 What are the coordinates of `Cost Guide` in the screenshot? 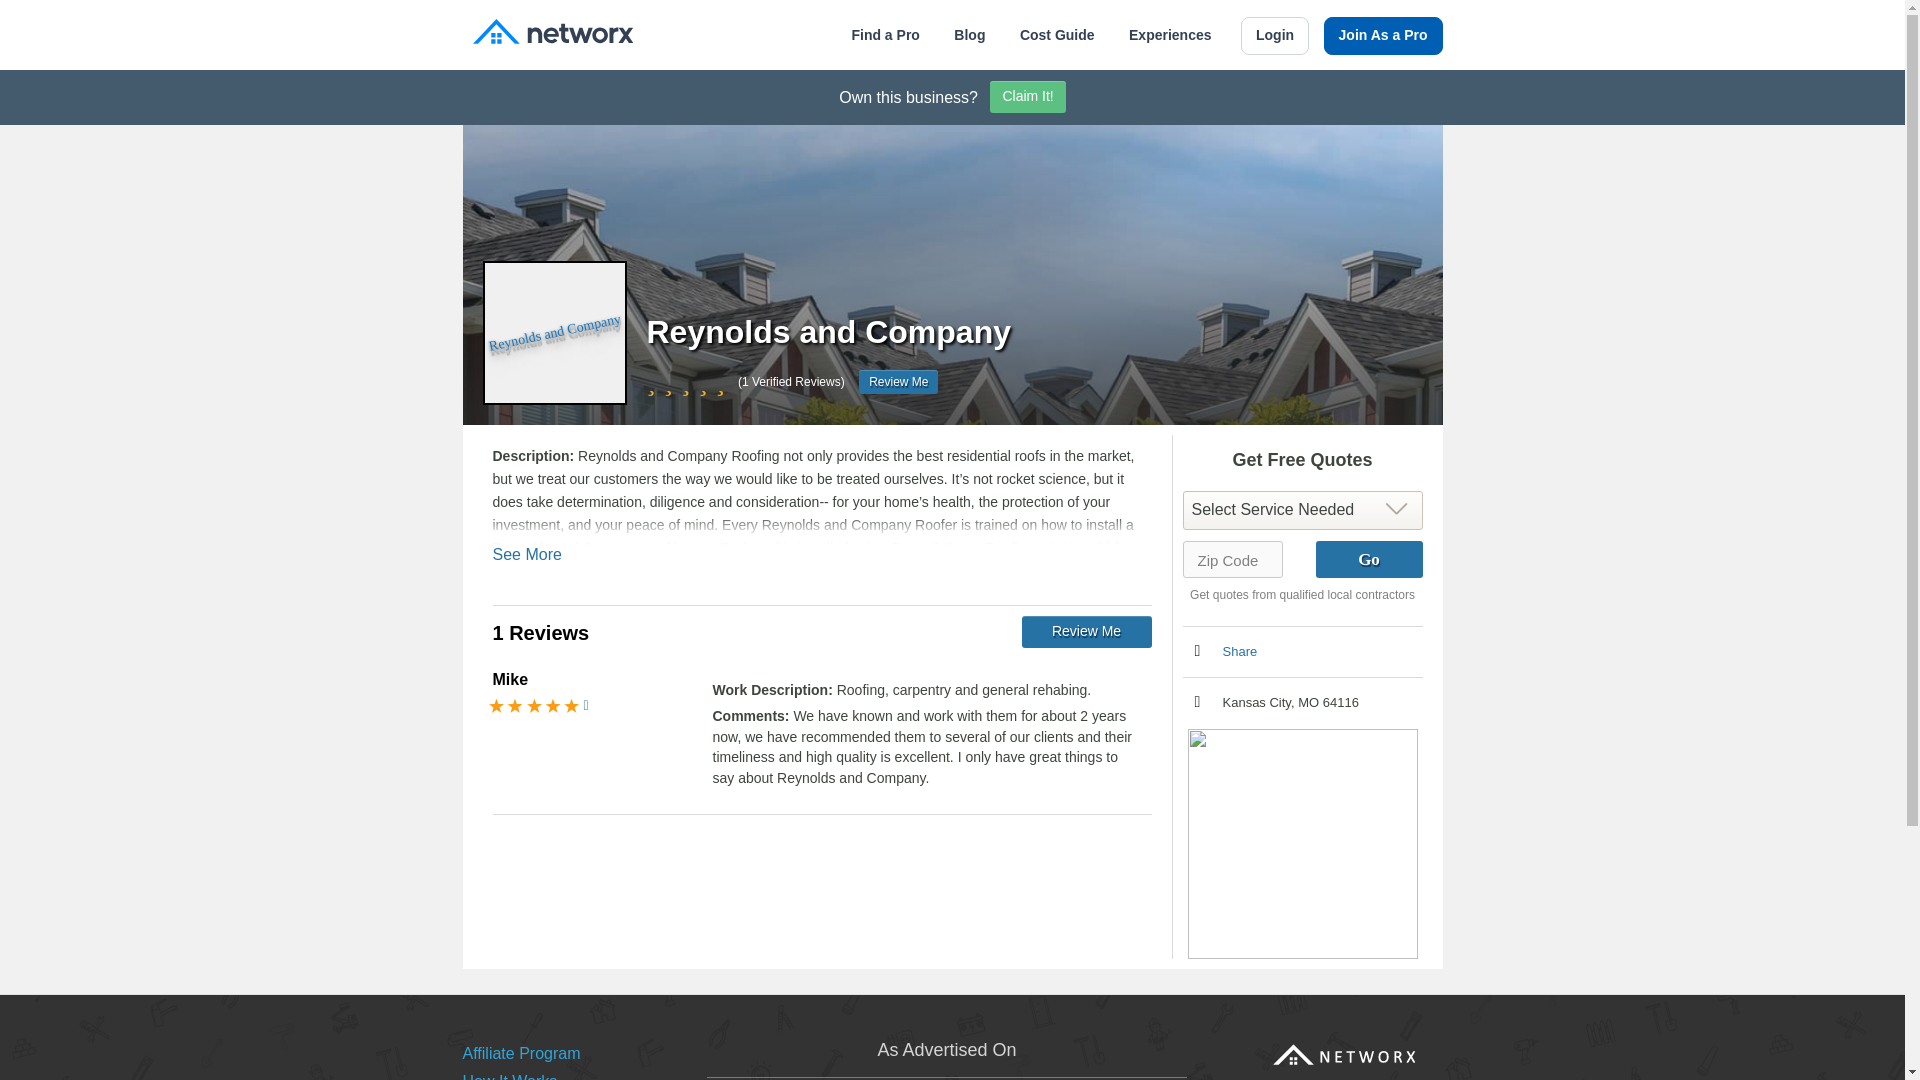 It's located at (1056, 35).